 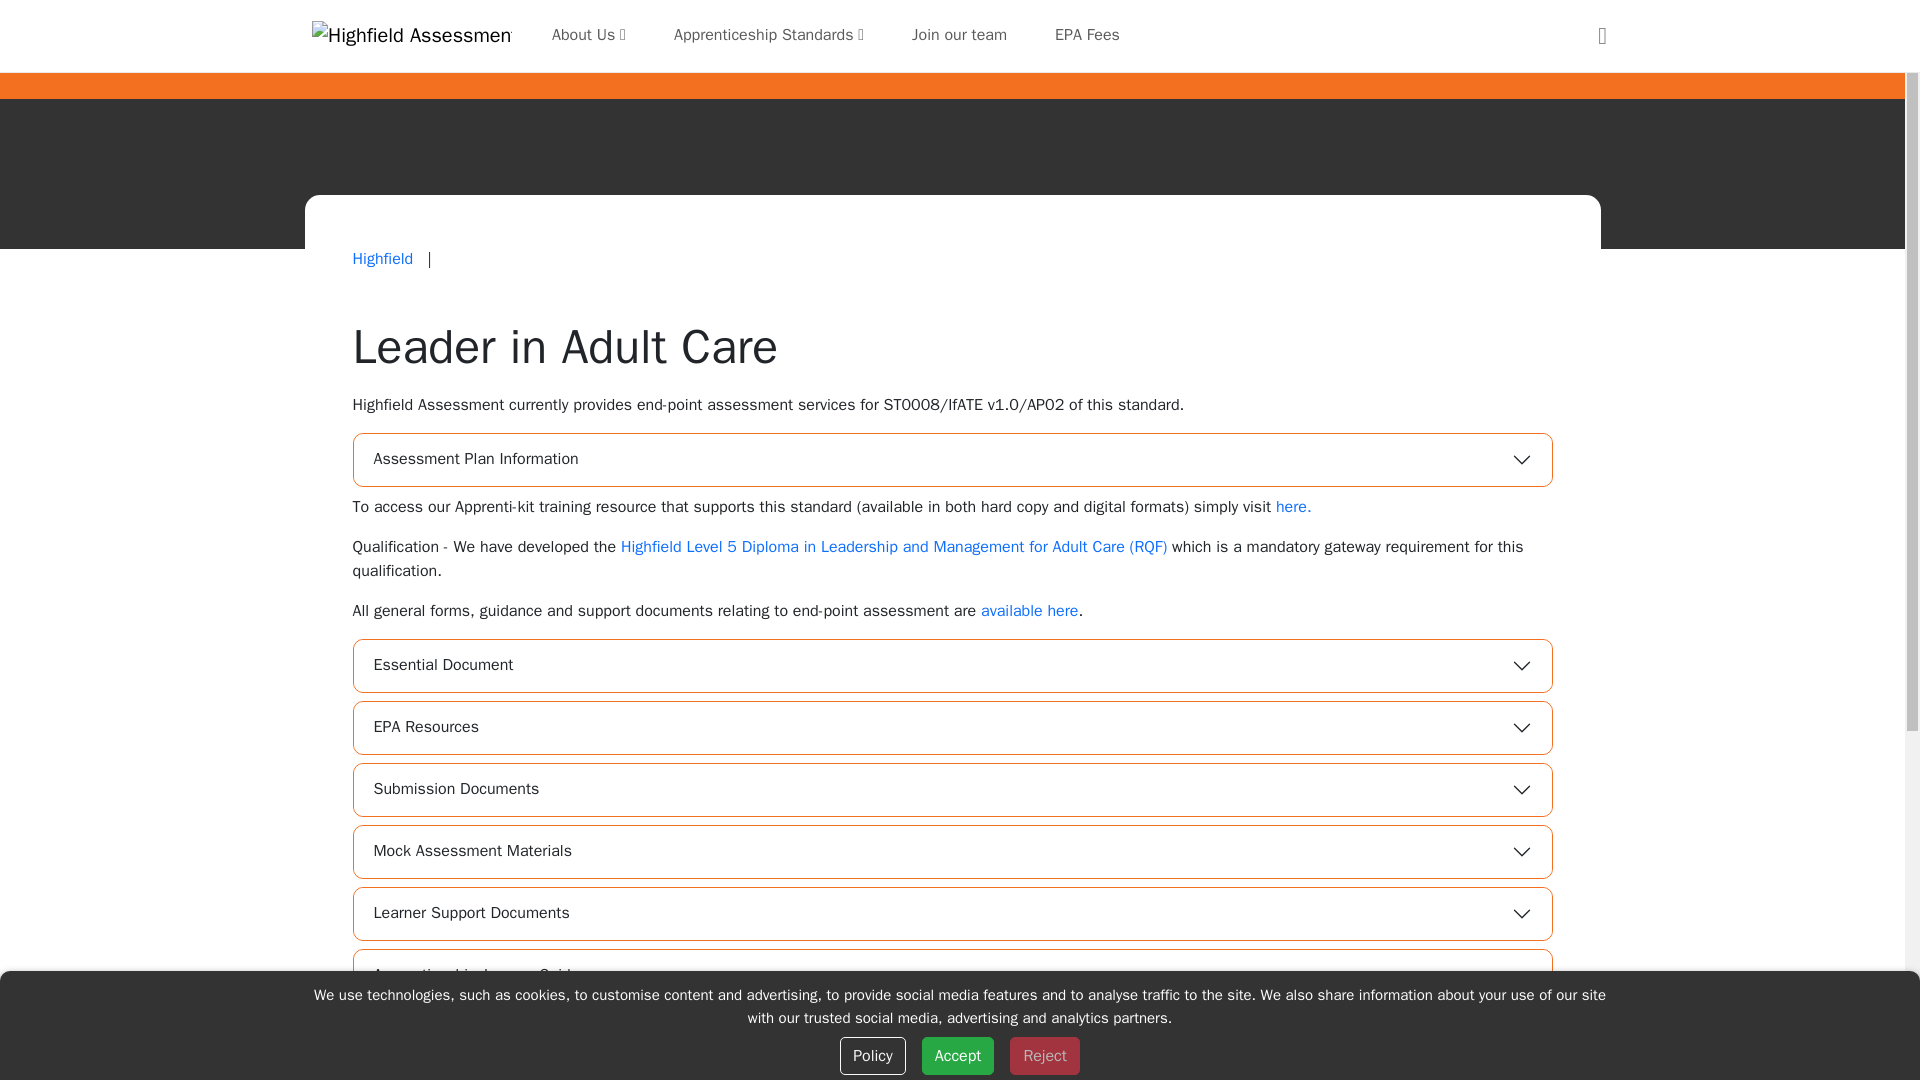 I want to click on available here, so click(x=1029, y=610).